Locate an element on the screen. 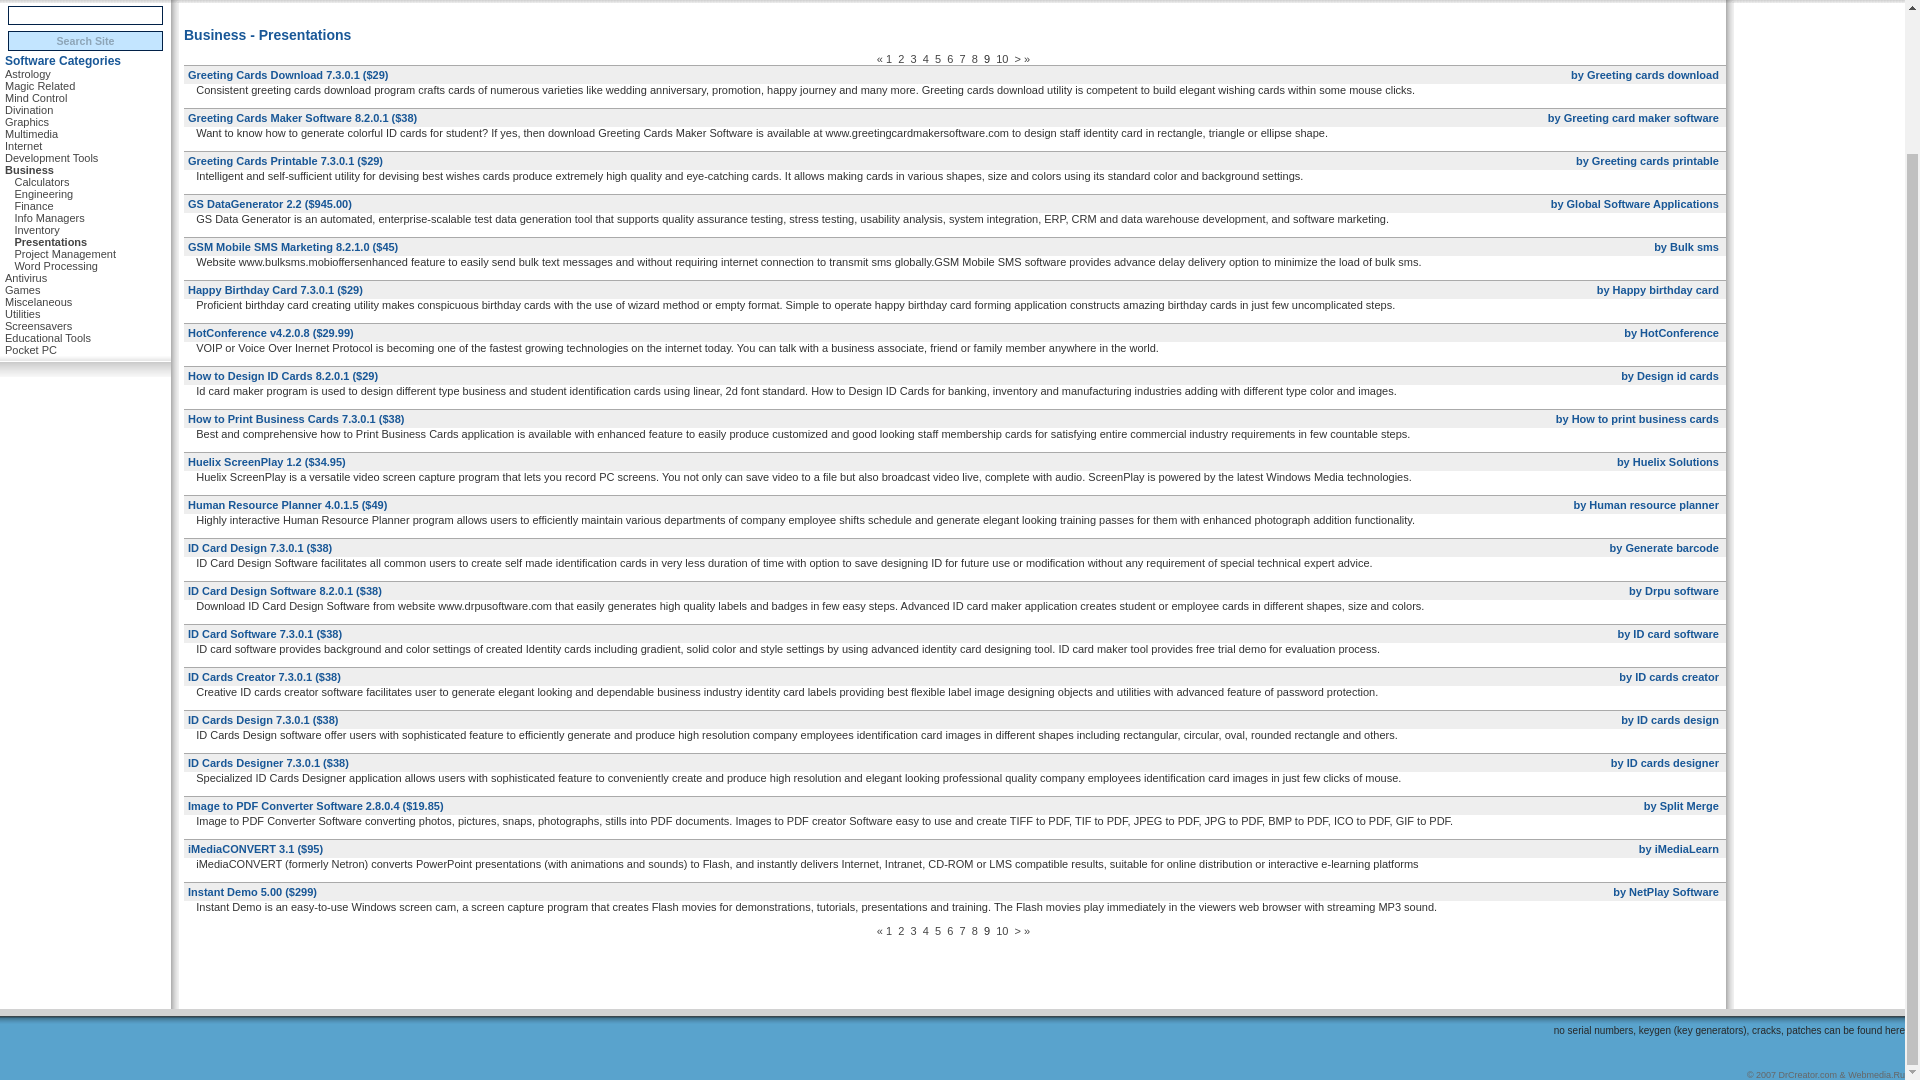  Engineering is located at coordinates (42, 194).